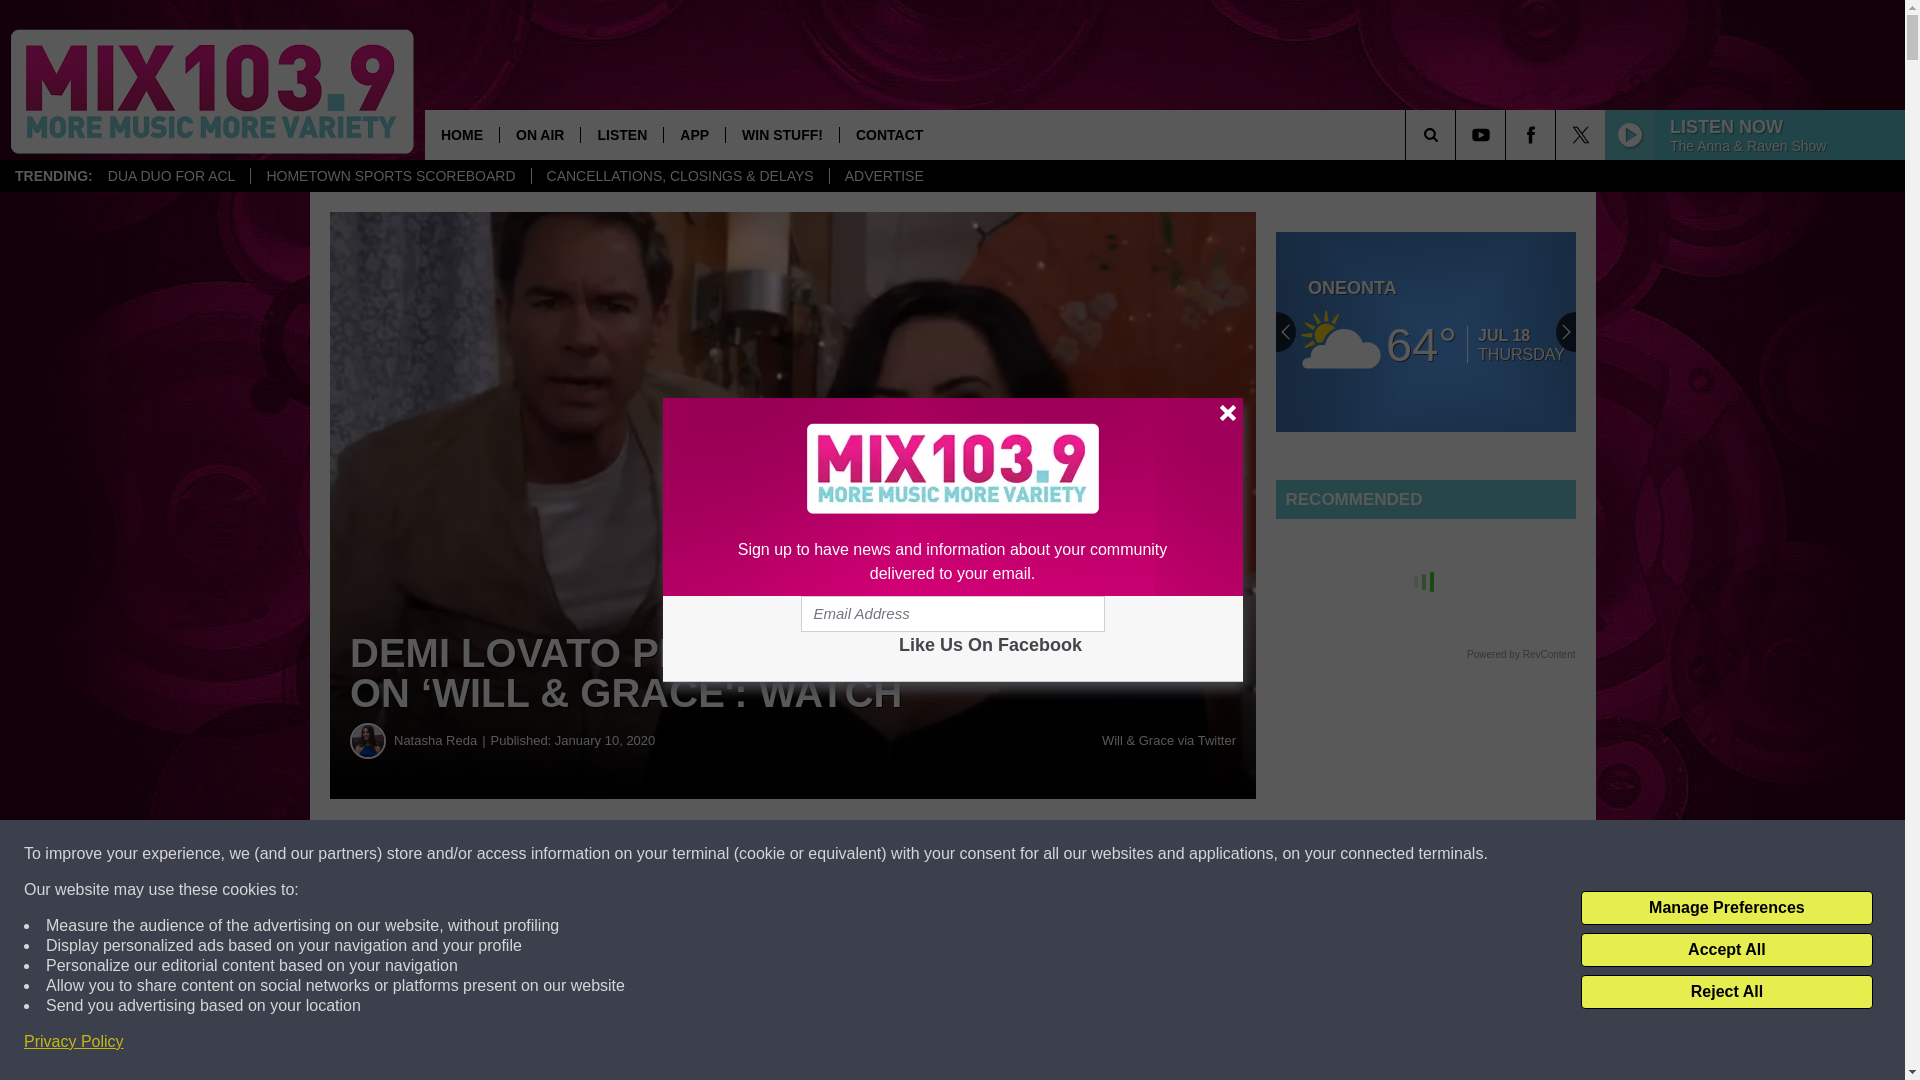 Image resolution: width=1920 pixels, height=1080 pixels. I want to click on Privacy Policy, so click(74, 1042).